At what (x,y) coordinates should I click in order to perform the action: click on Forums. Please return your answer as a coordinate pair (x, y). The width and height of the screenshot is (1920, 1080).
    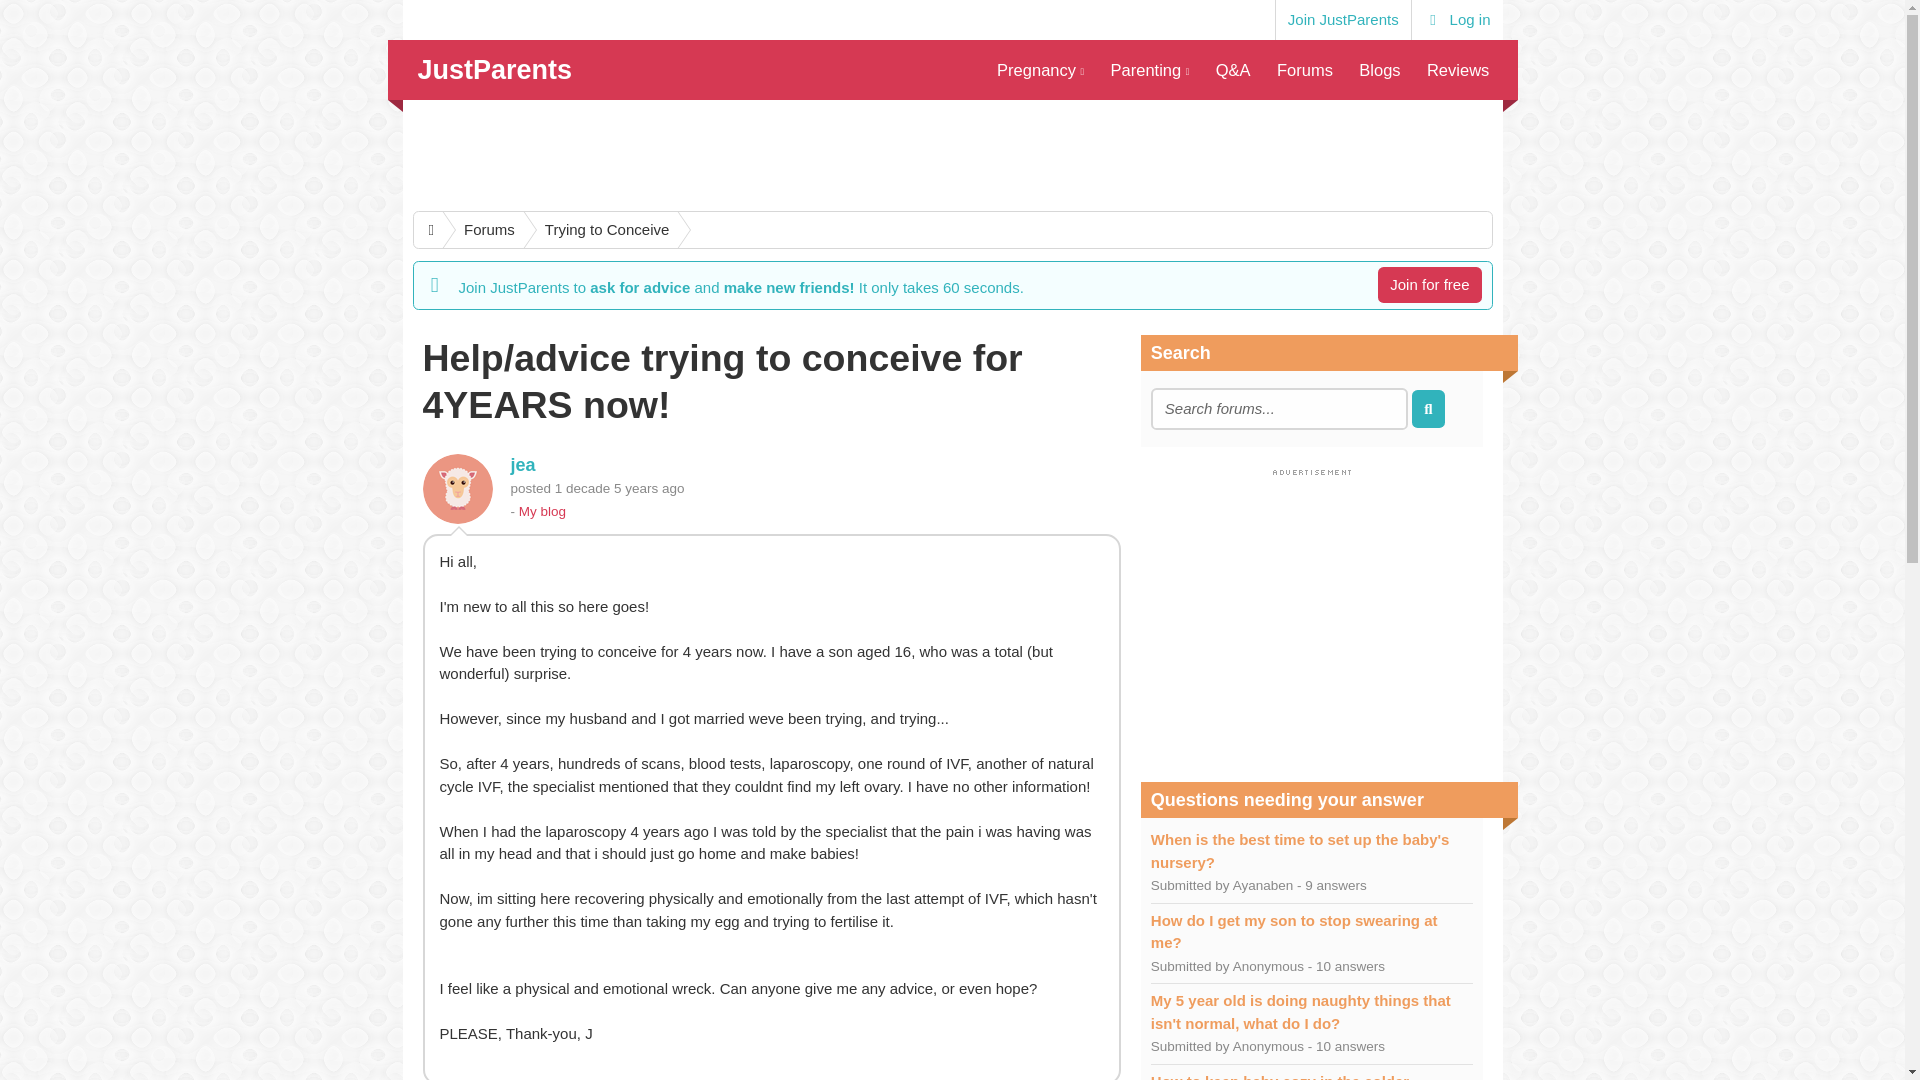
    Looking at the image, I should click on (1304, 70).